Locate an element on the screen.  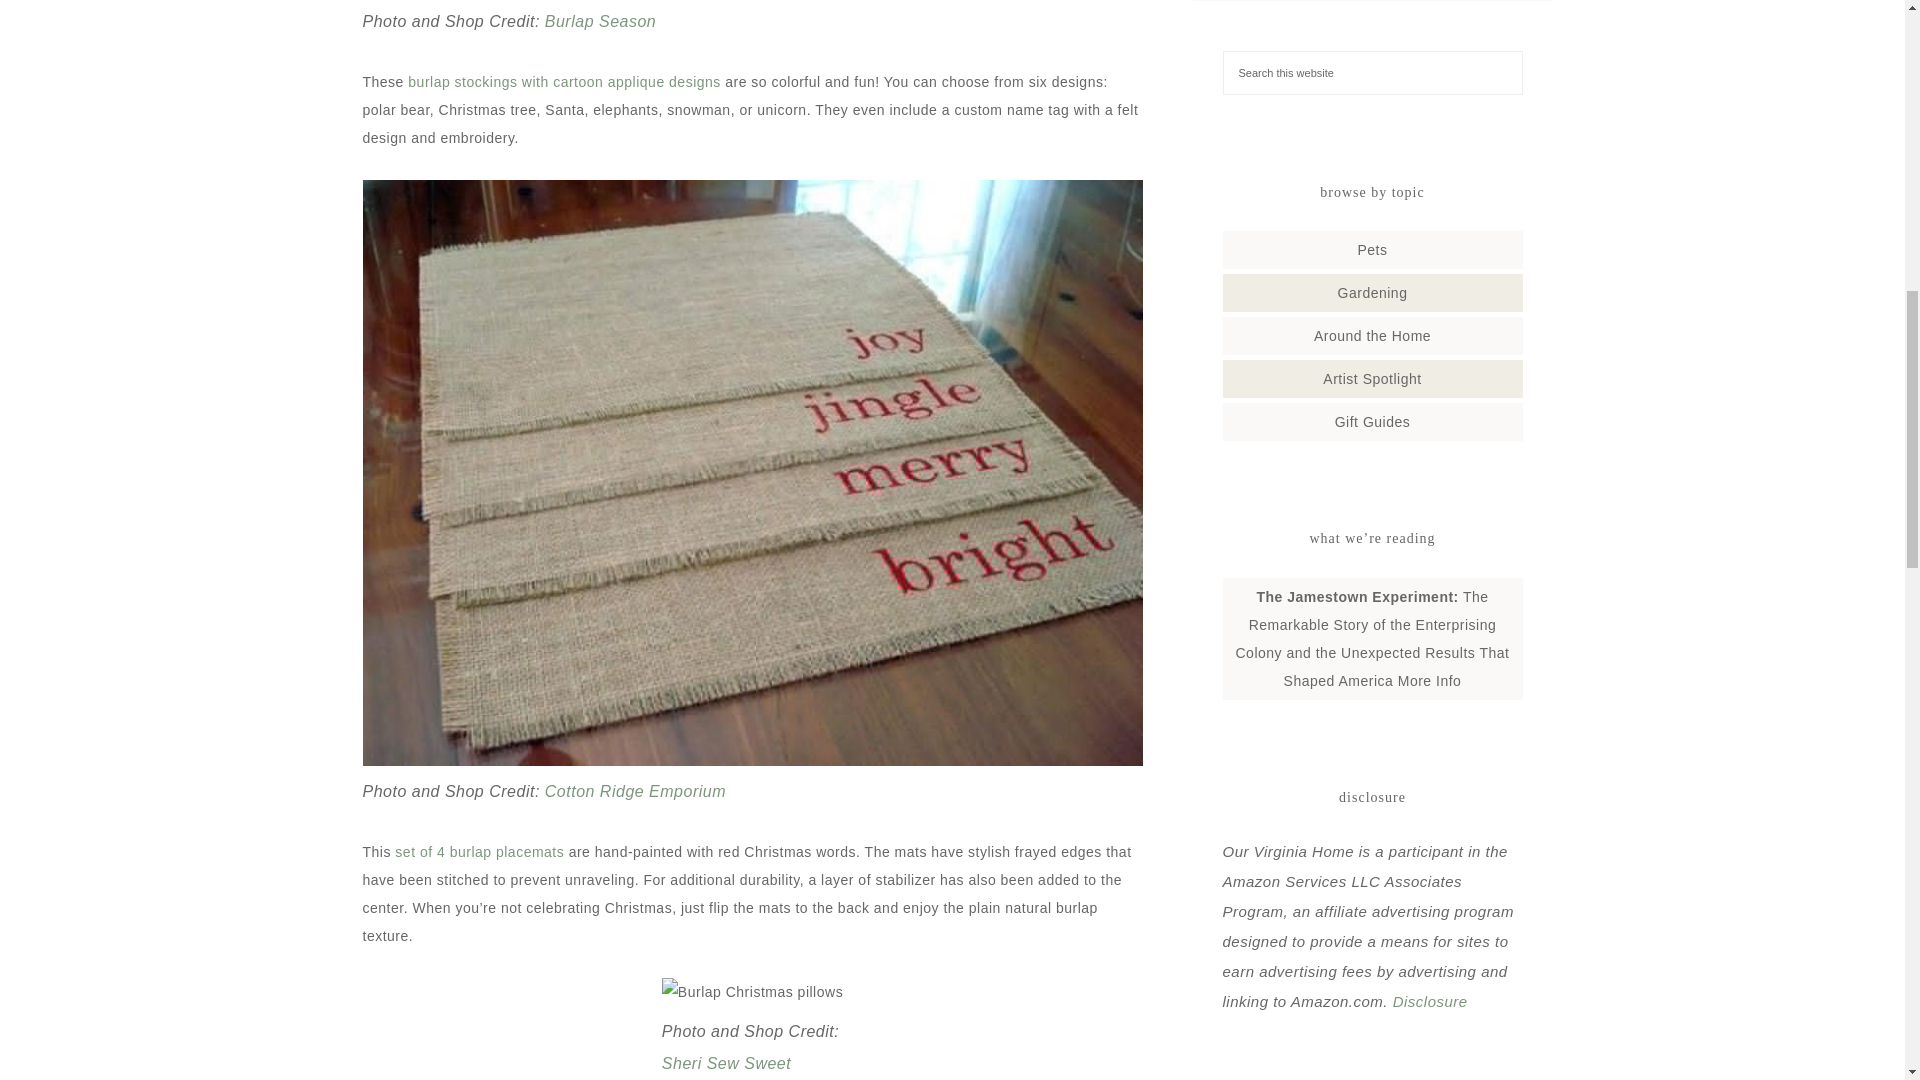
Sheri Sew Sweet is located at coordinates (726, 1064).